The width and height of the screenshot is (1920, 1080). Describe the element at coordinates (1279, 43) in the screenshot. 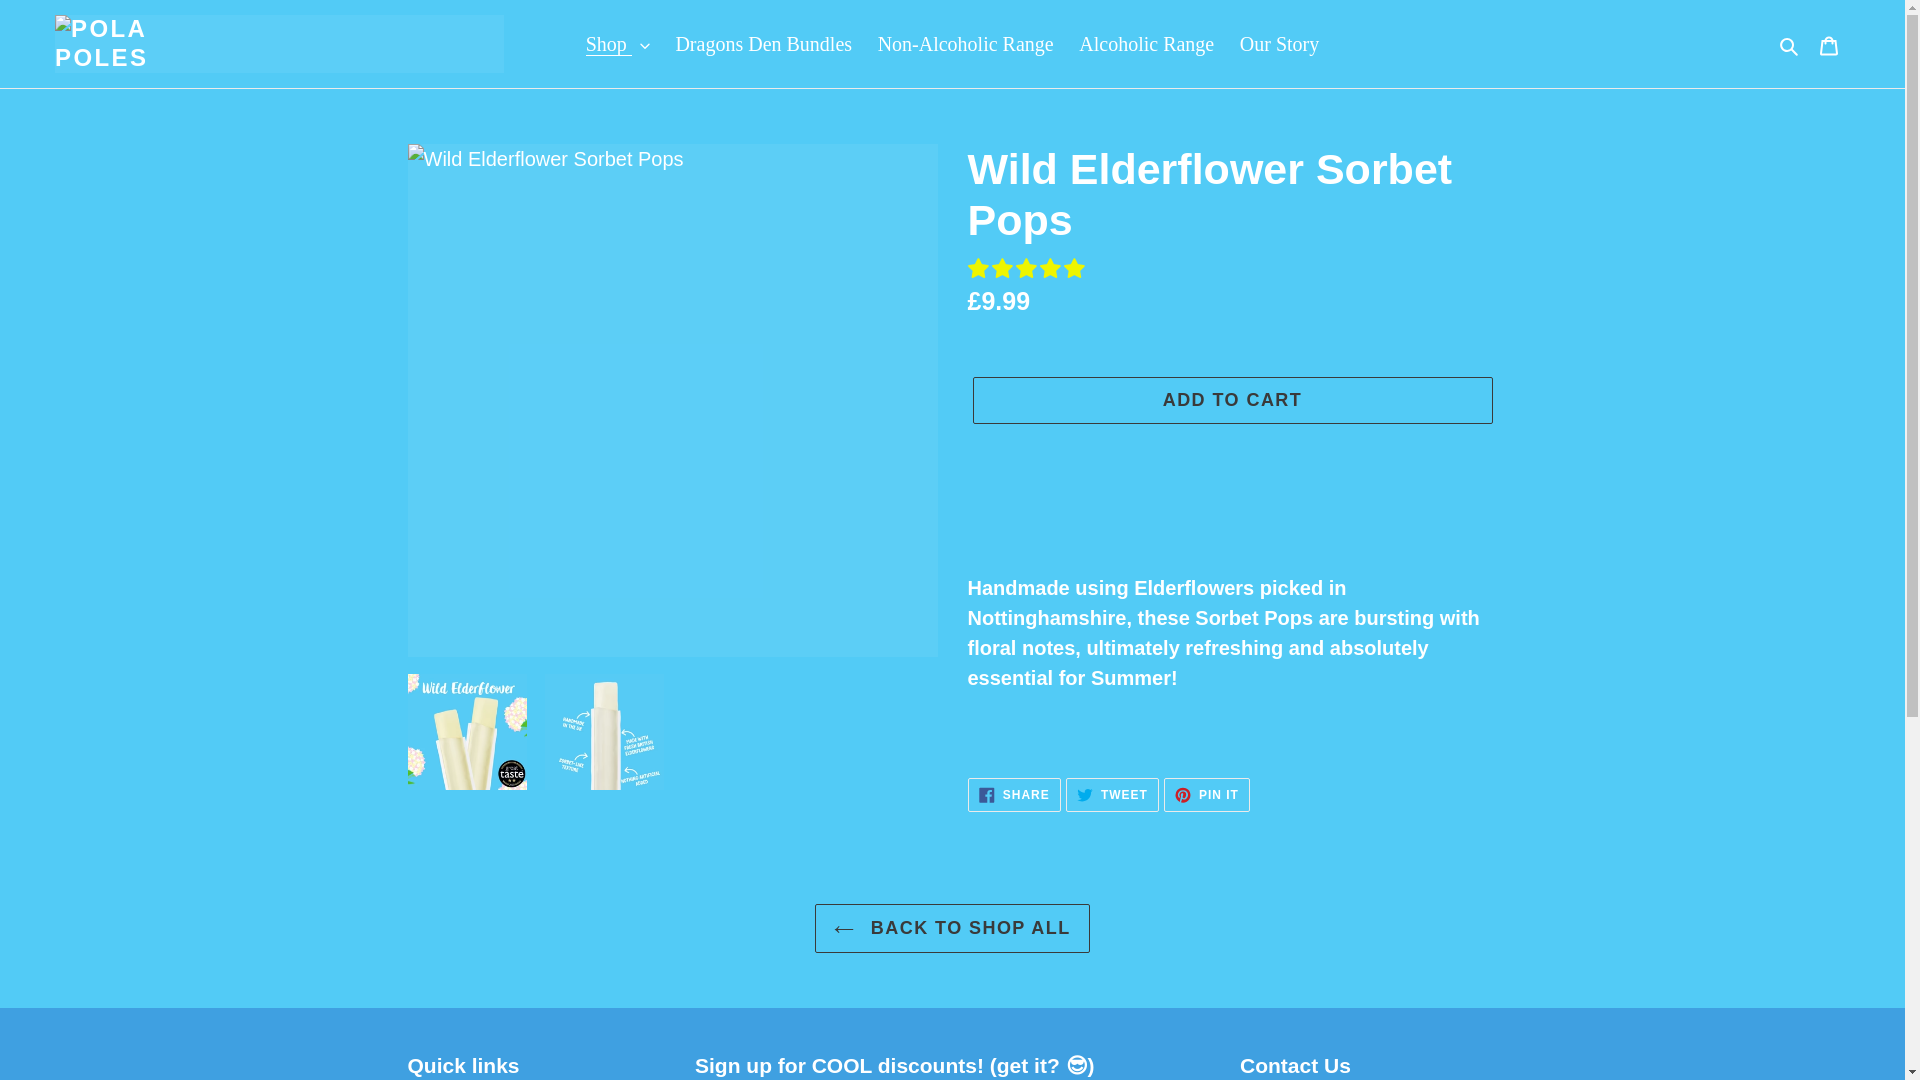

I see `Our Story` at that location.